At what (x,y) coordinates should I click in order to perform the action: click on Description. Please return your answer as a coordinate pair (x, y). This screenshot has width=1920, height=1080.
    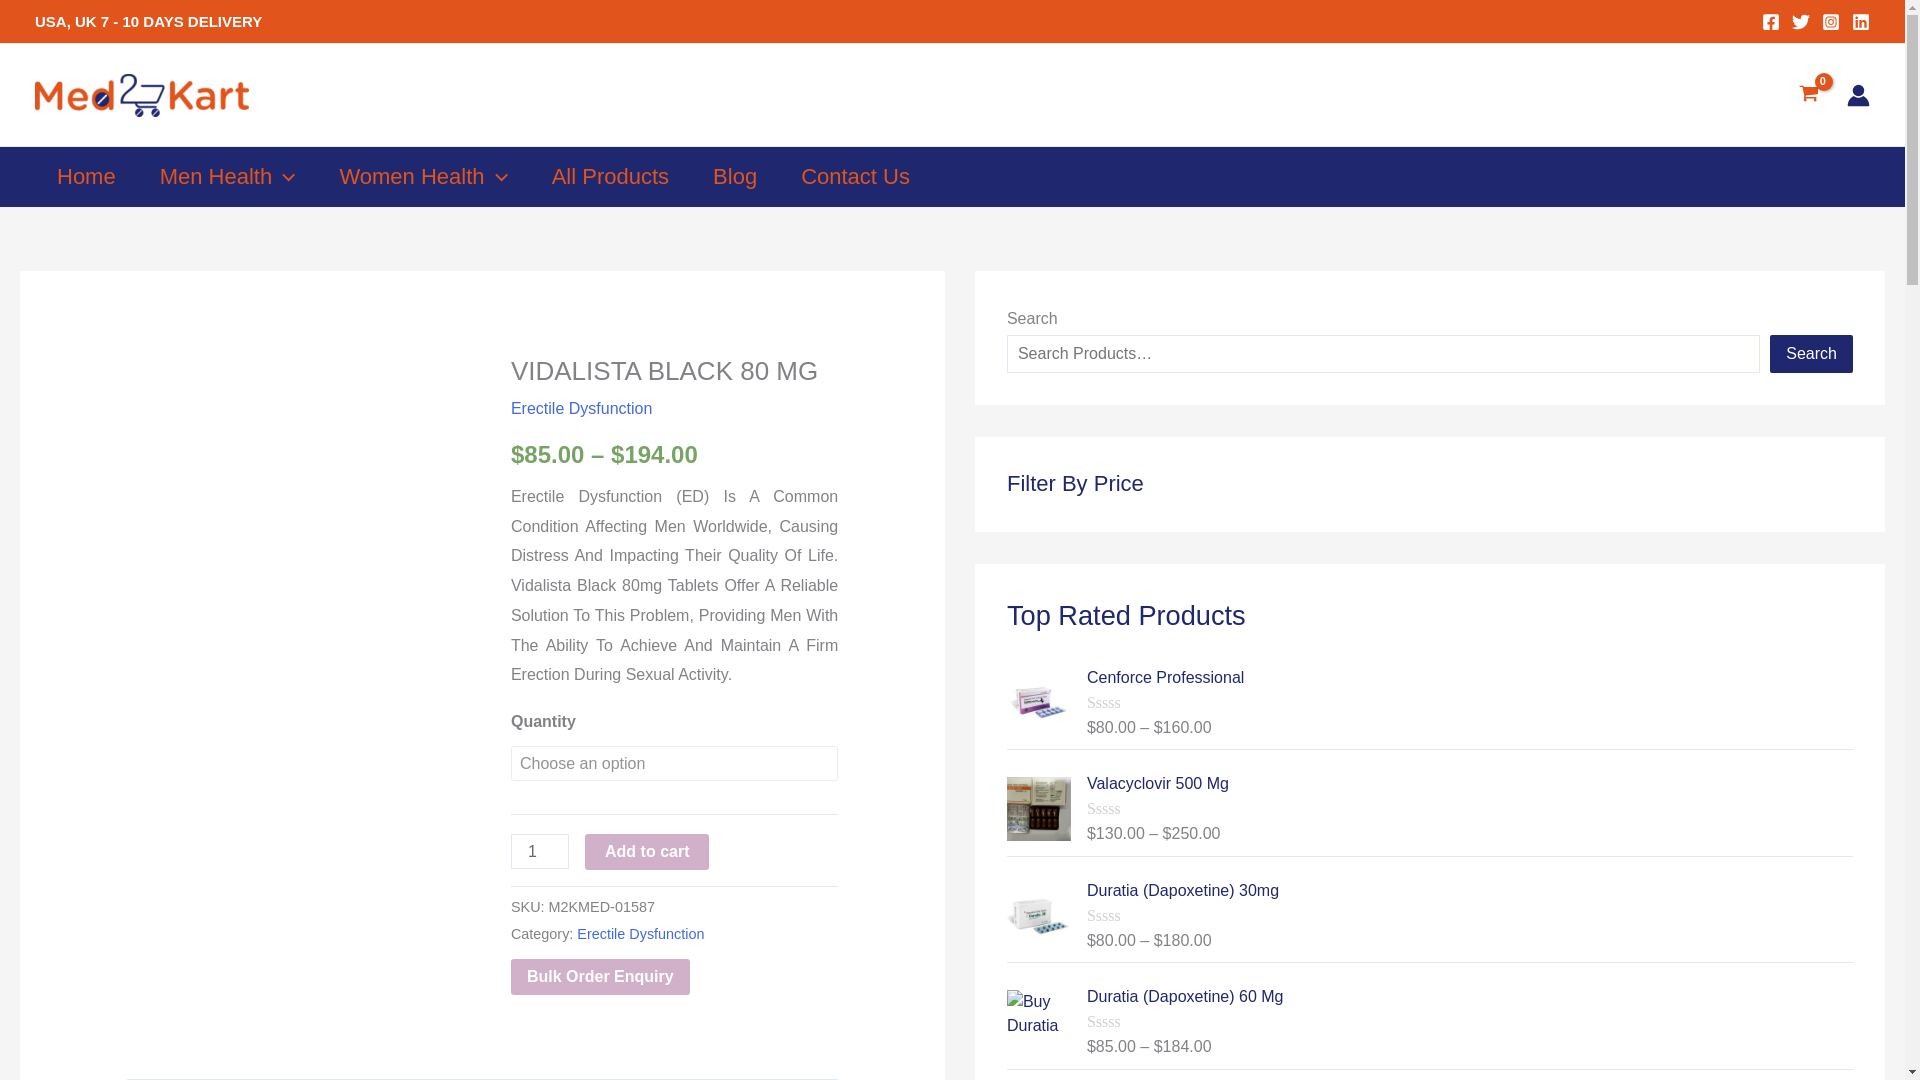
    Looking at the image, I should click on (170, 1079).